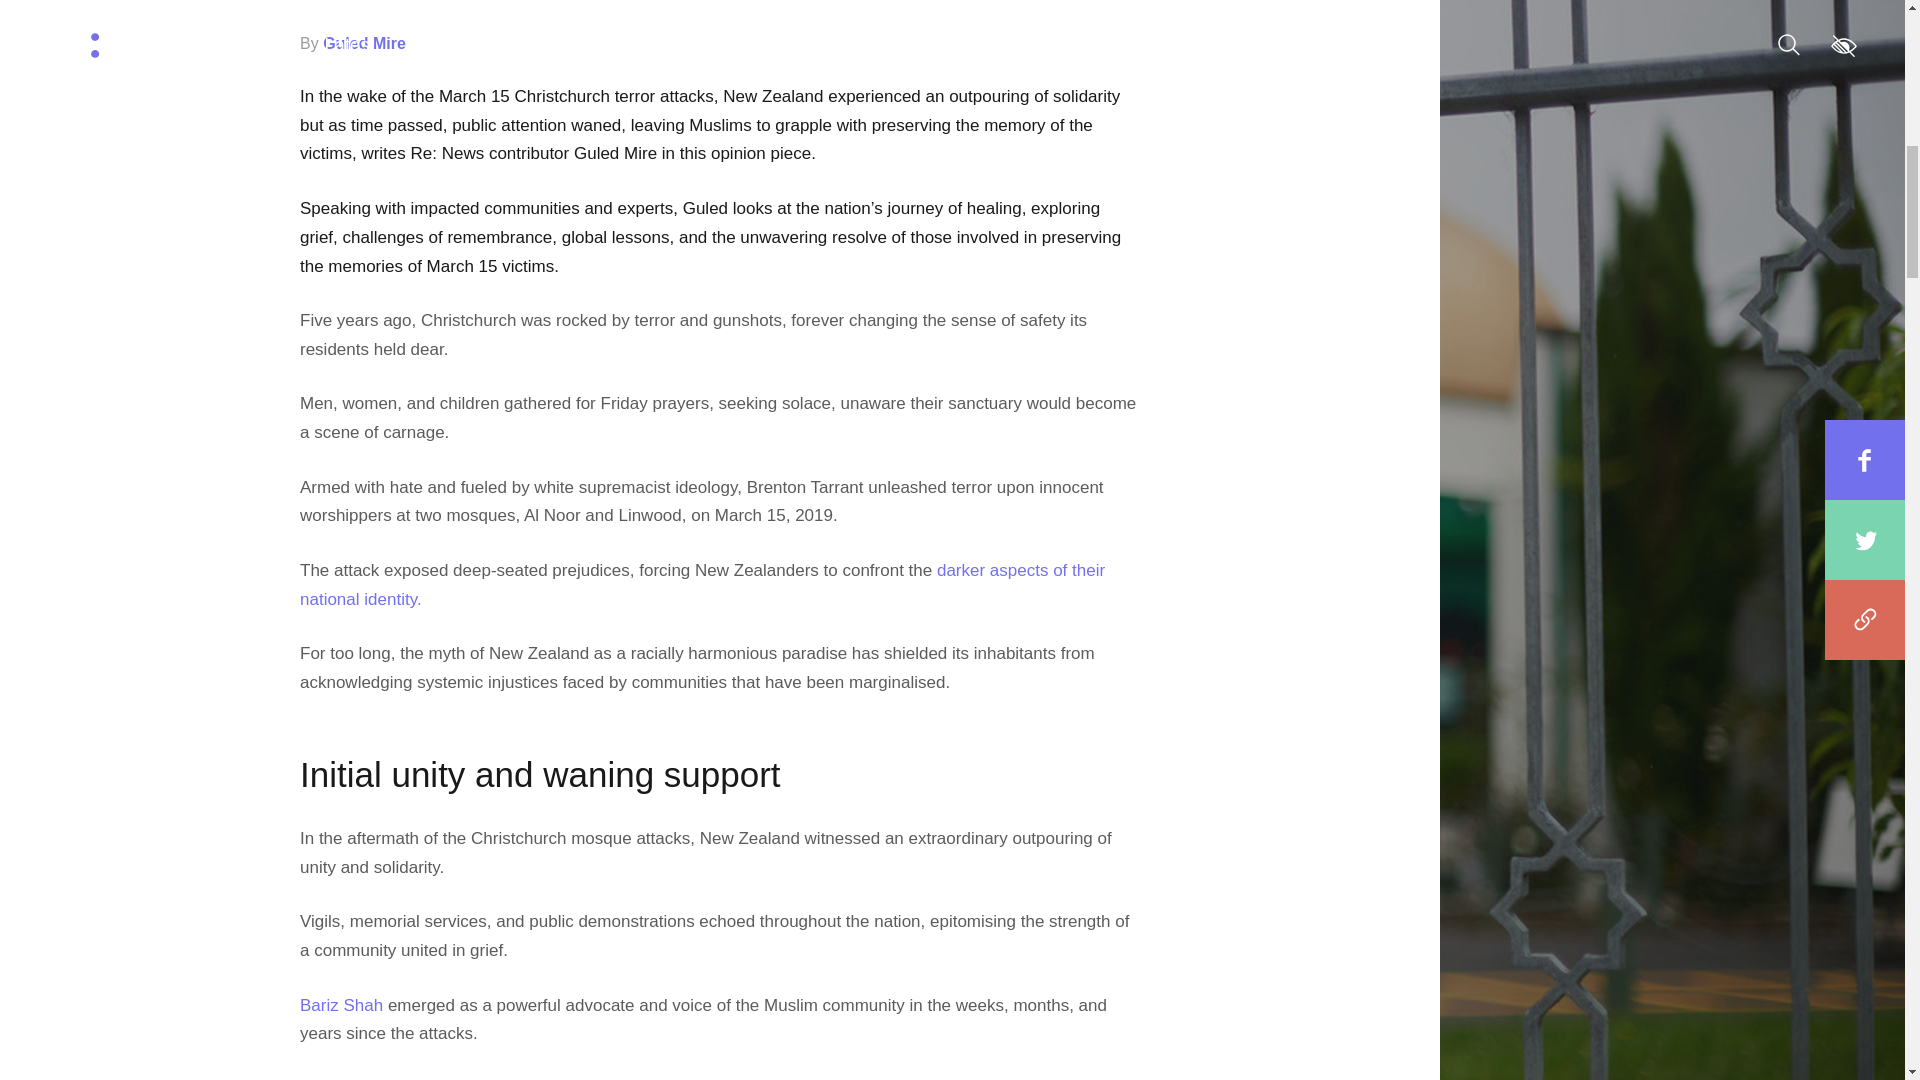 The height and width of the screenshot is (1080, 1920). Describe the element at coordinates (702, 584) in the screenshot. I see `darker aspects of their national identity. ` at that location.